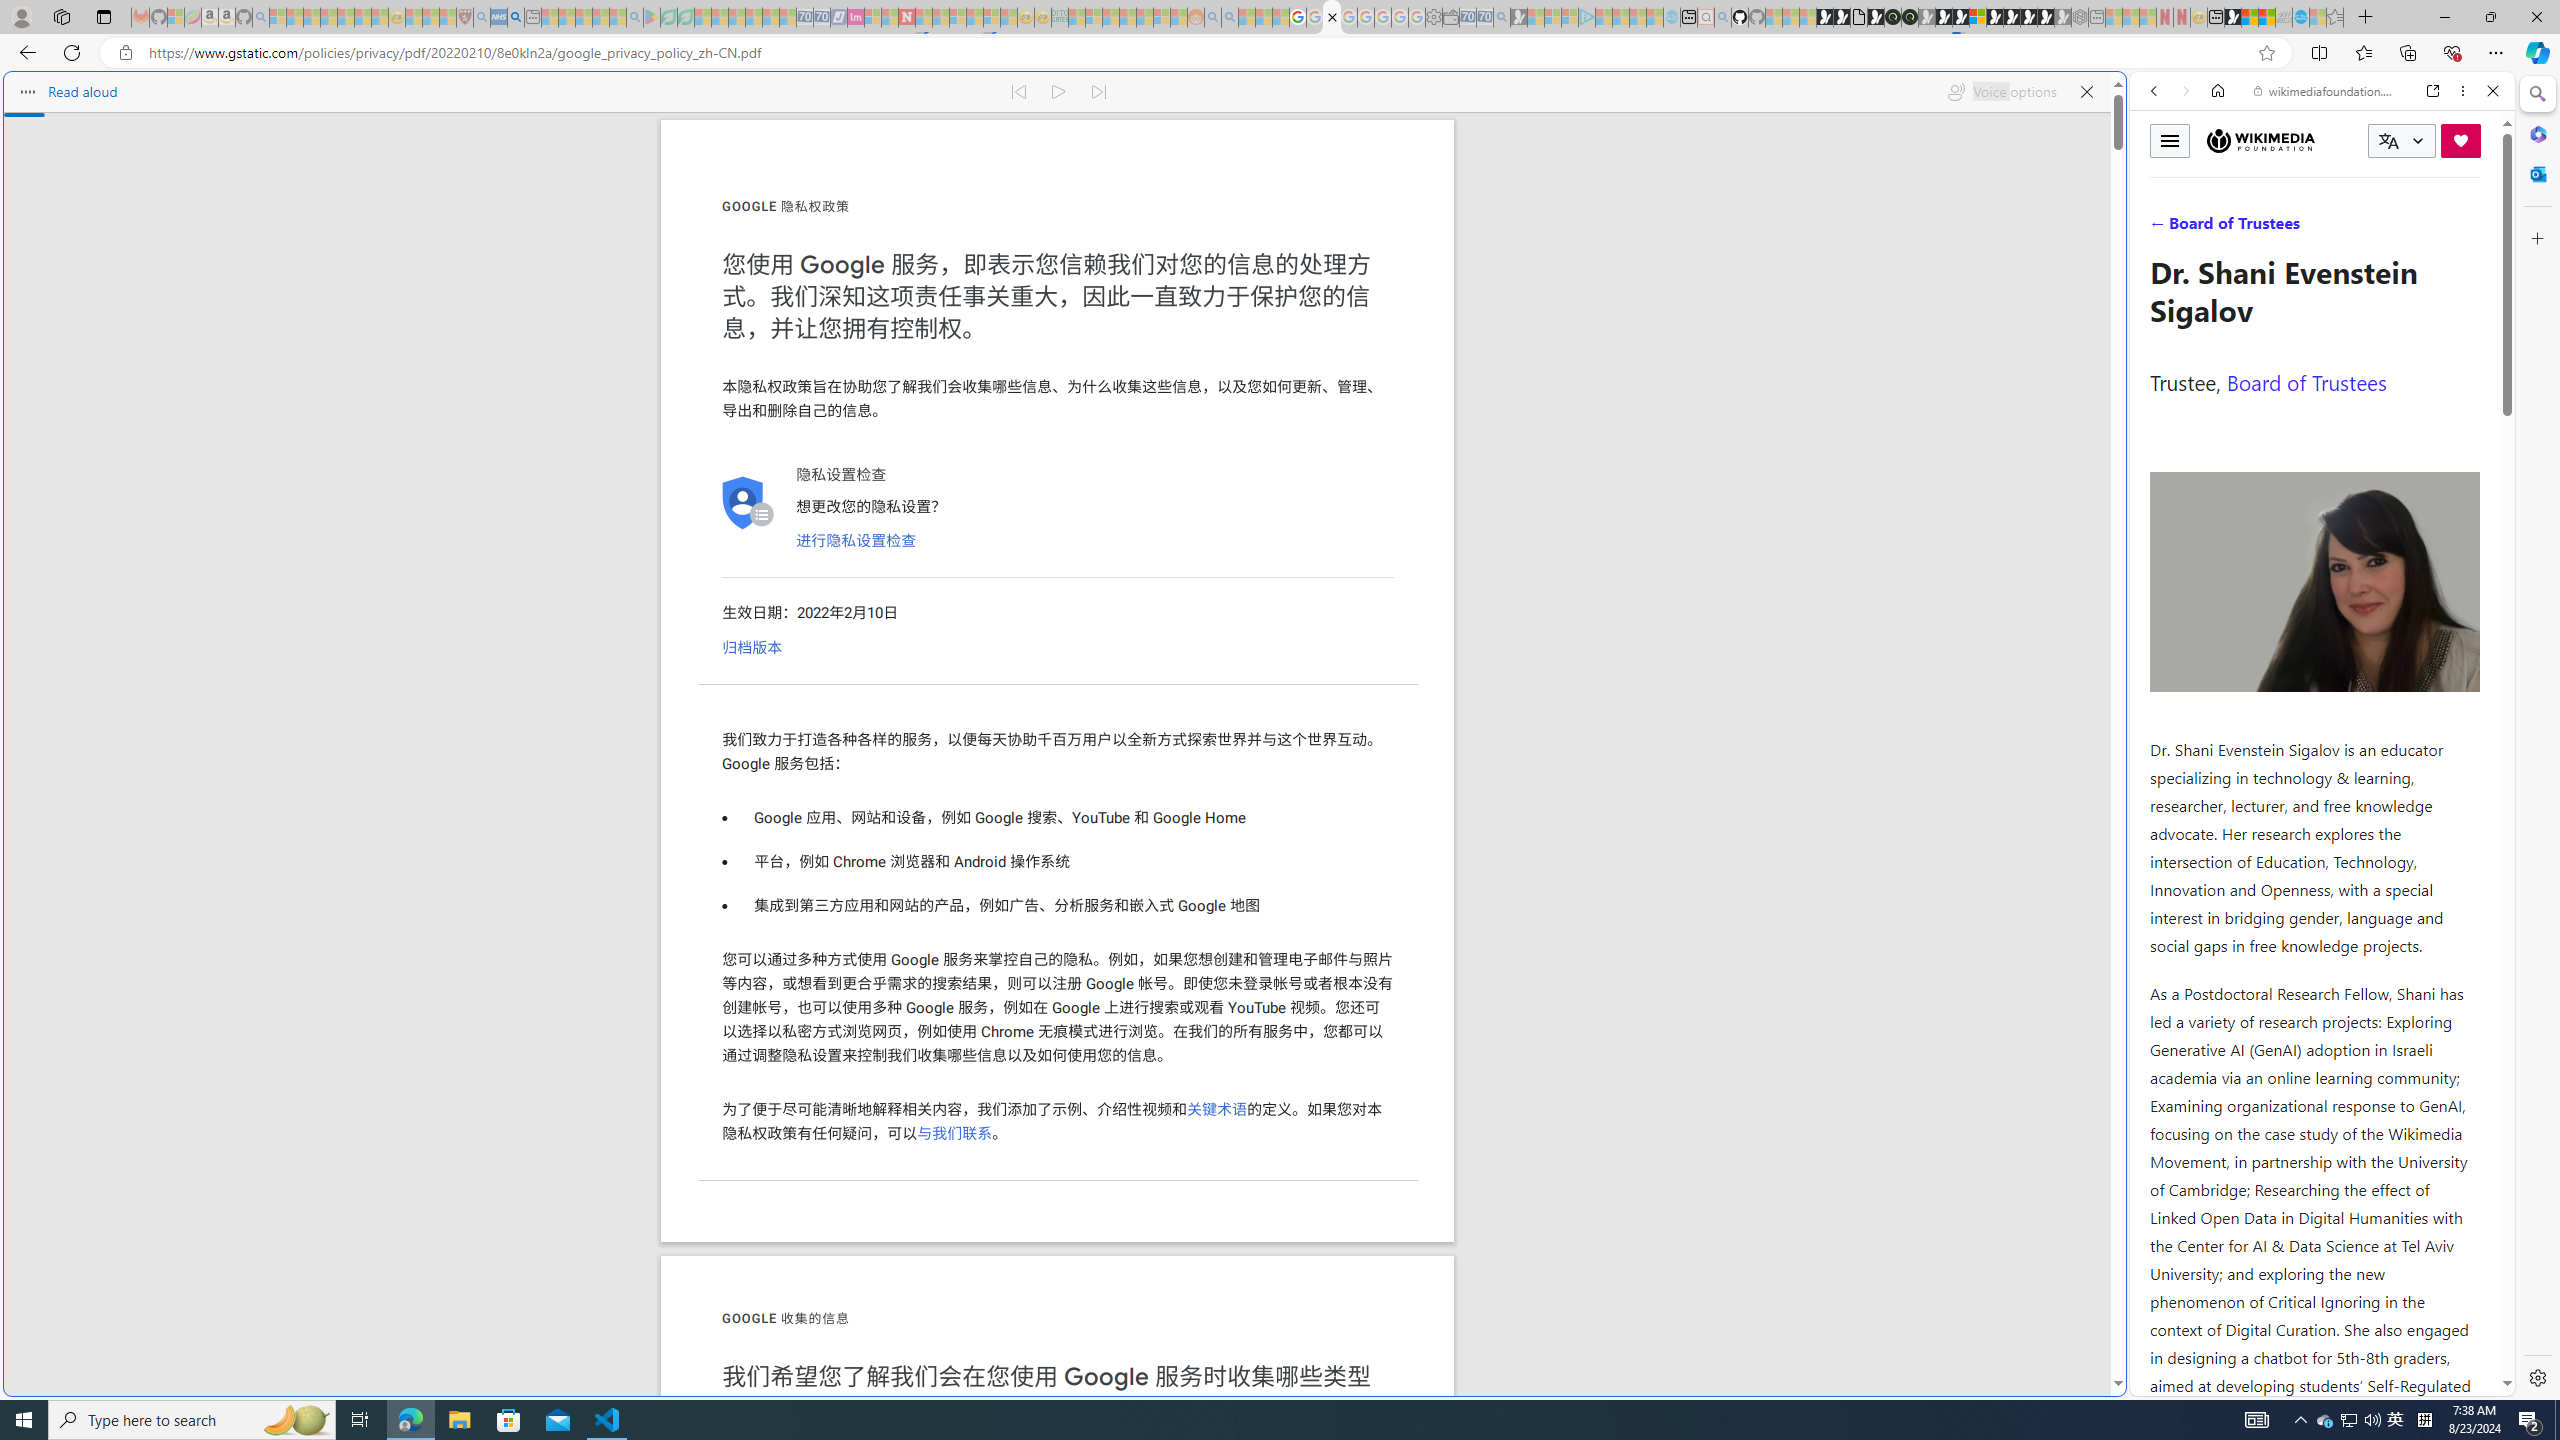  What do you see at coordinates (464, 17) in the screenshot?
I see `Robert H. Shmerling, MD - Harvard Health - Sleeping` at bounding box center [464, 17].